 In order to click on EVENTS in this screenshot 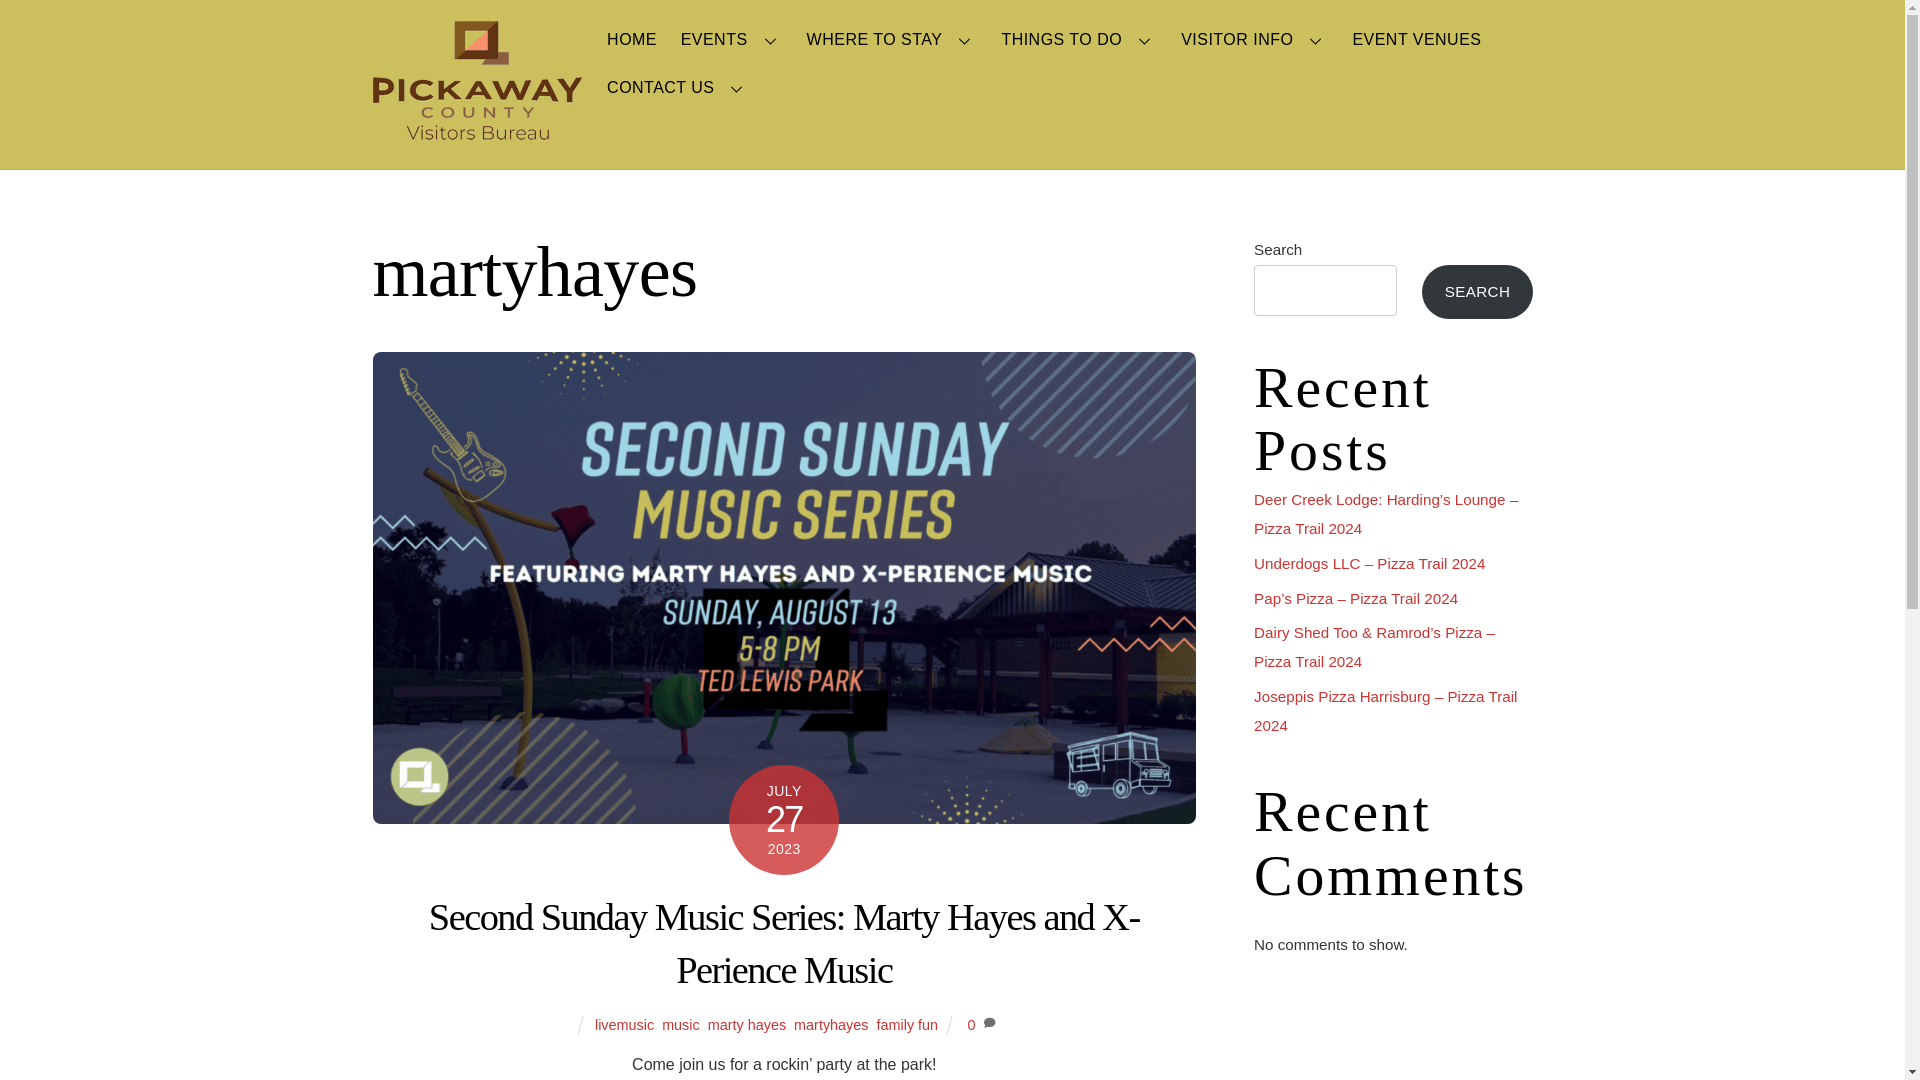, I will do `click(731, 40)`.